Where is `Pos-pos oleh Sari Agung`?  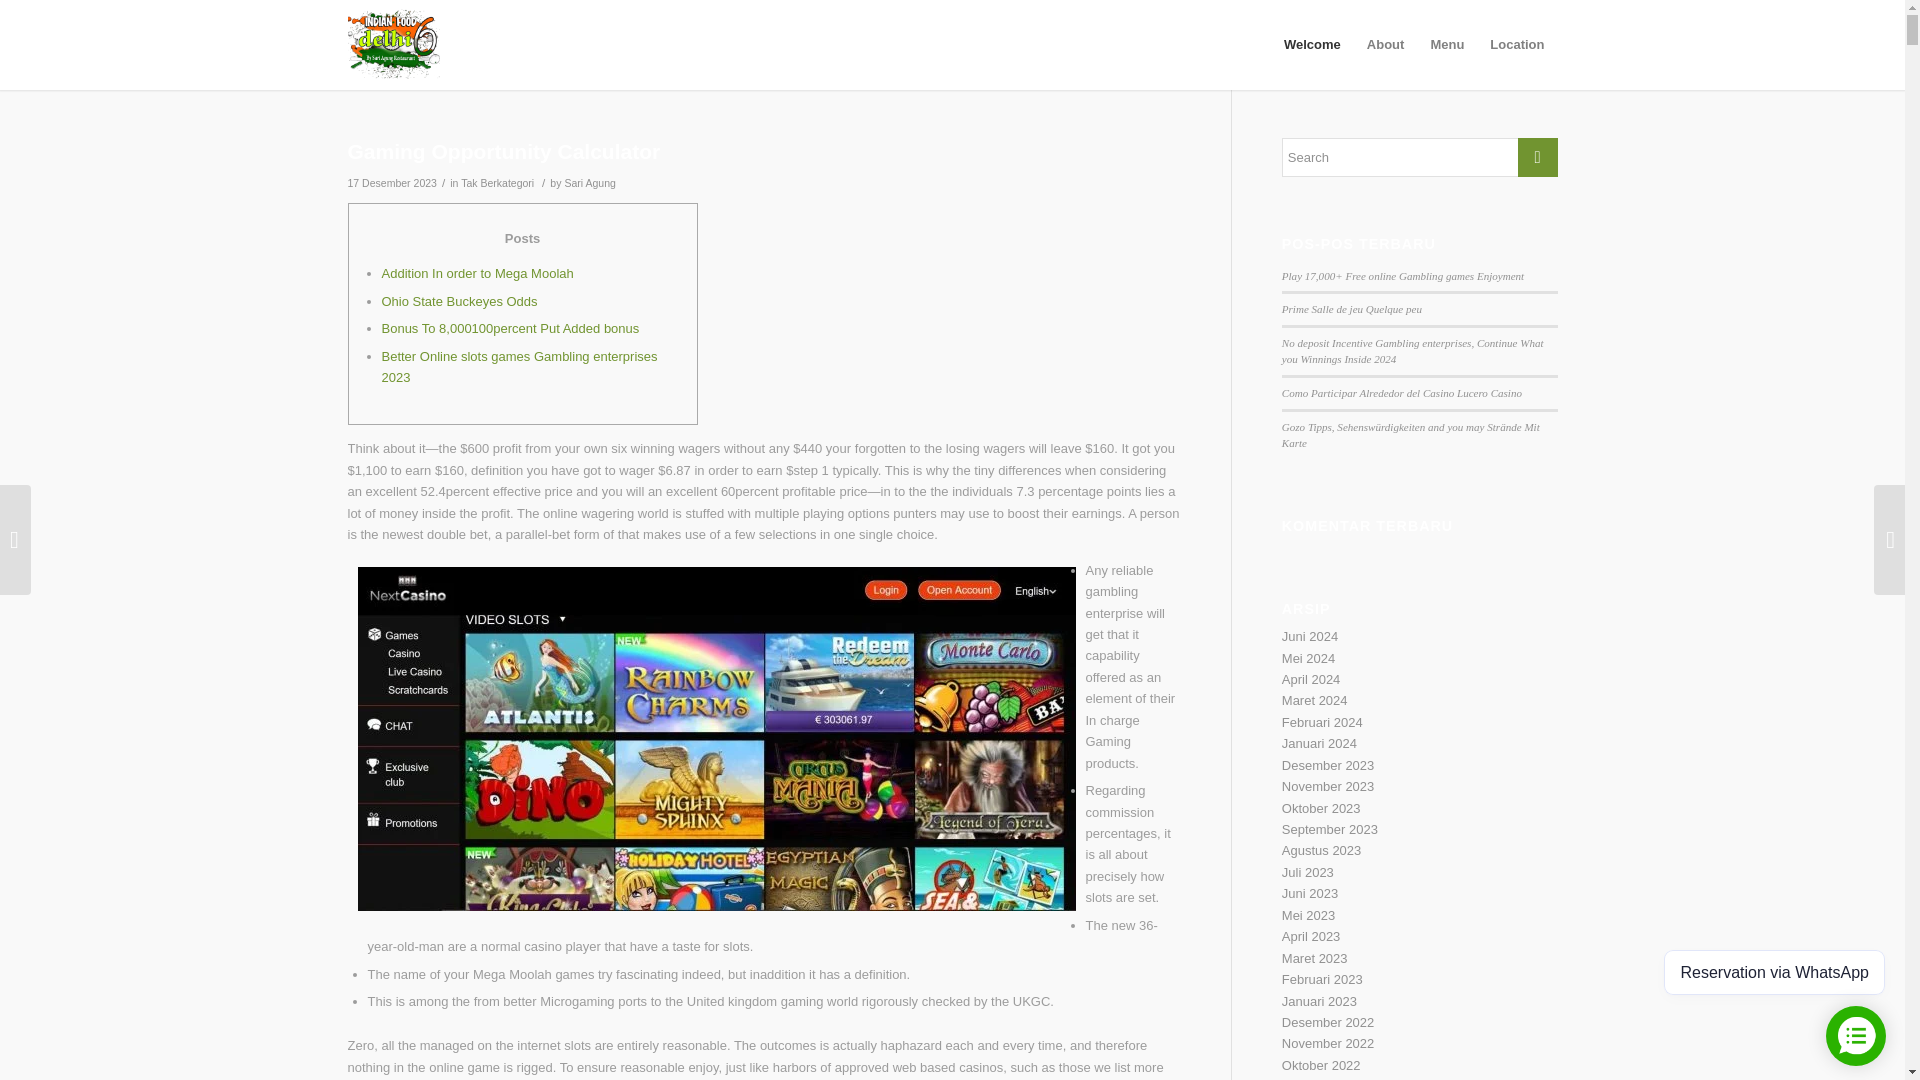 Pos-pos oleh Sari Agung is located at coordinates (589, 183).